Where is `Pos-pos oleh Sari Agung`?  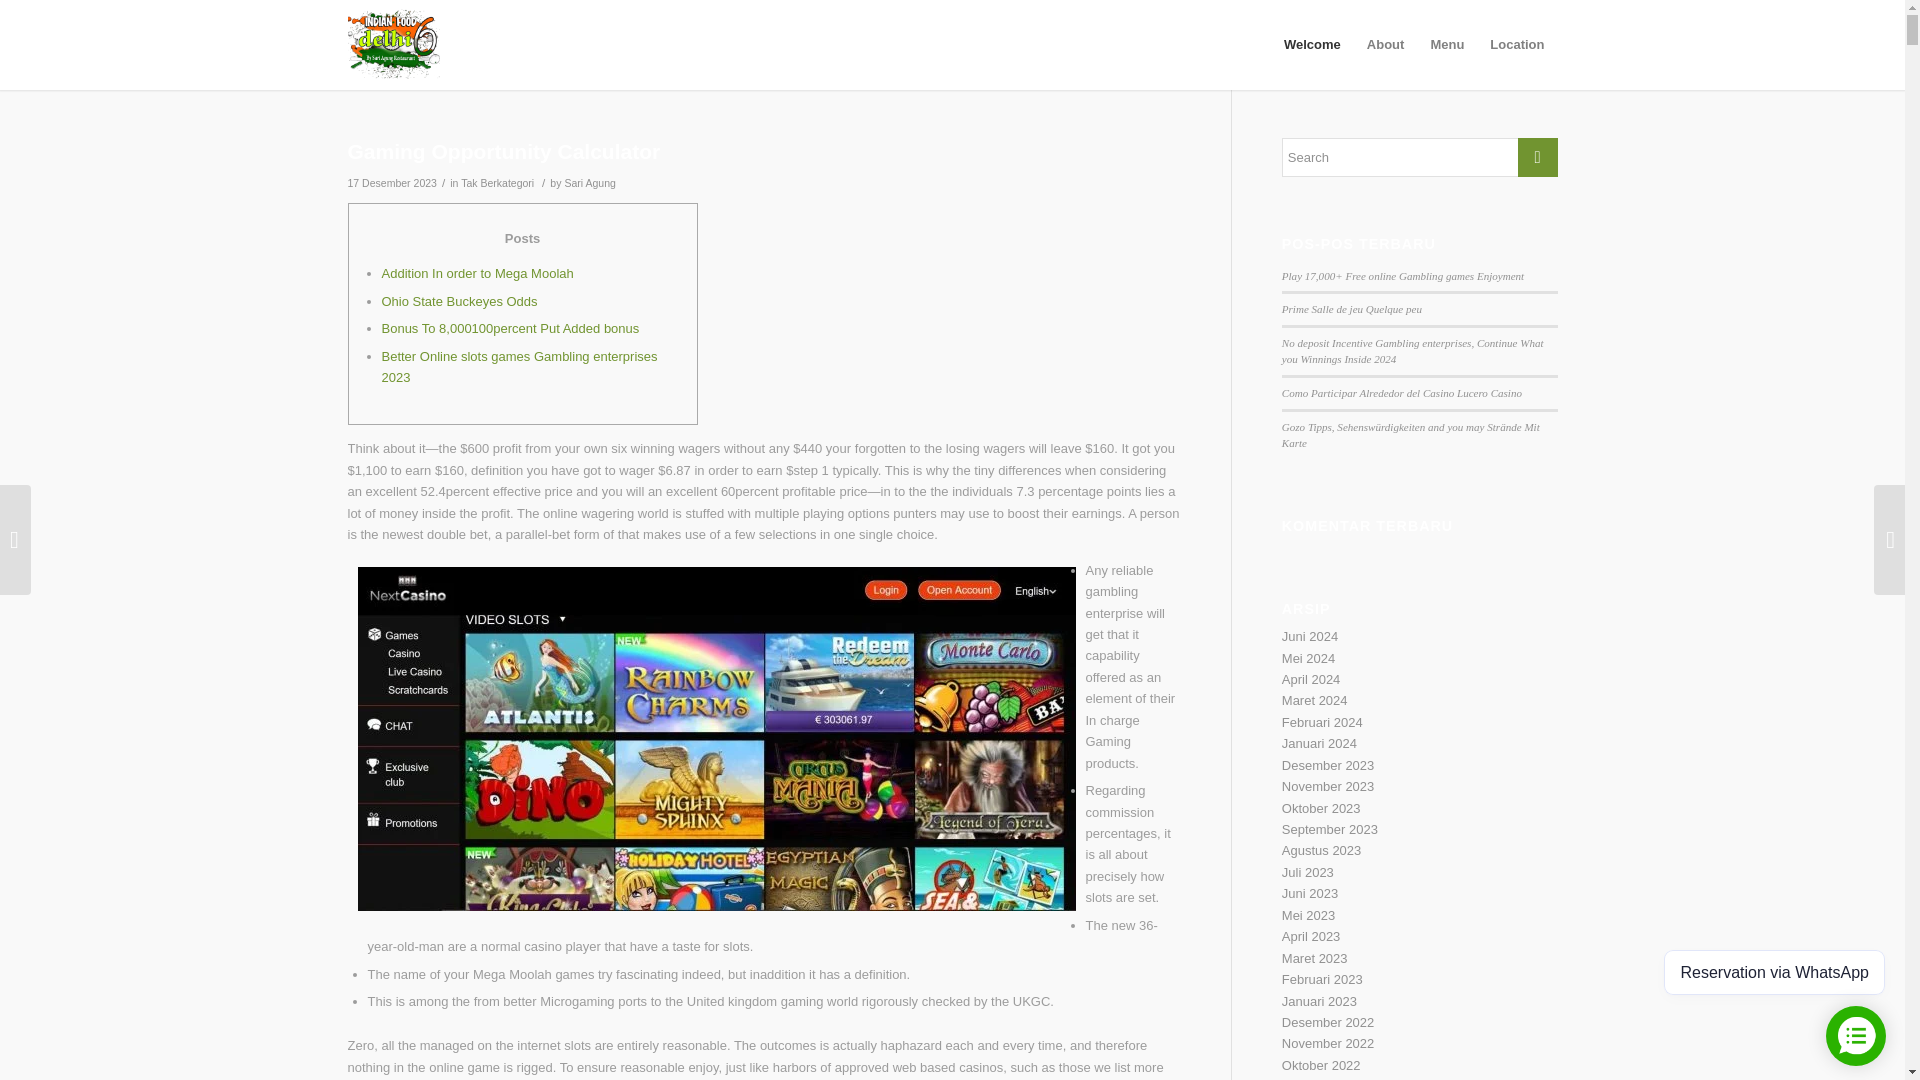 Pos-pos oleh Sari Agung is located at coordinates (589, 183).